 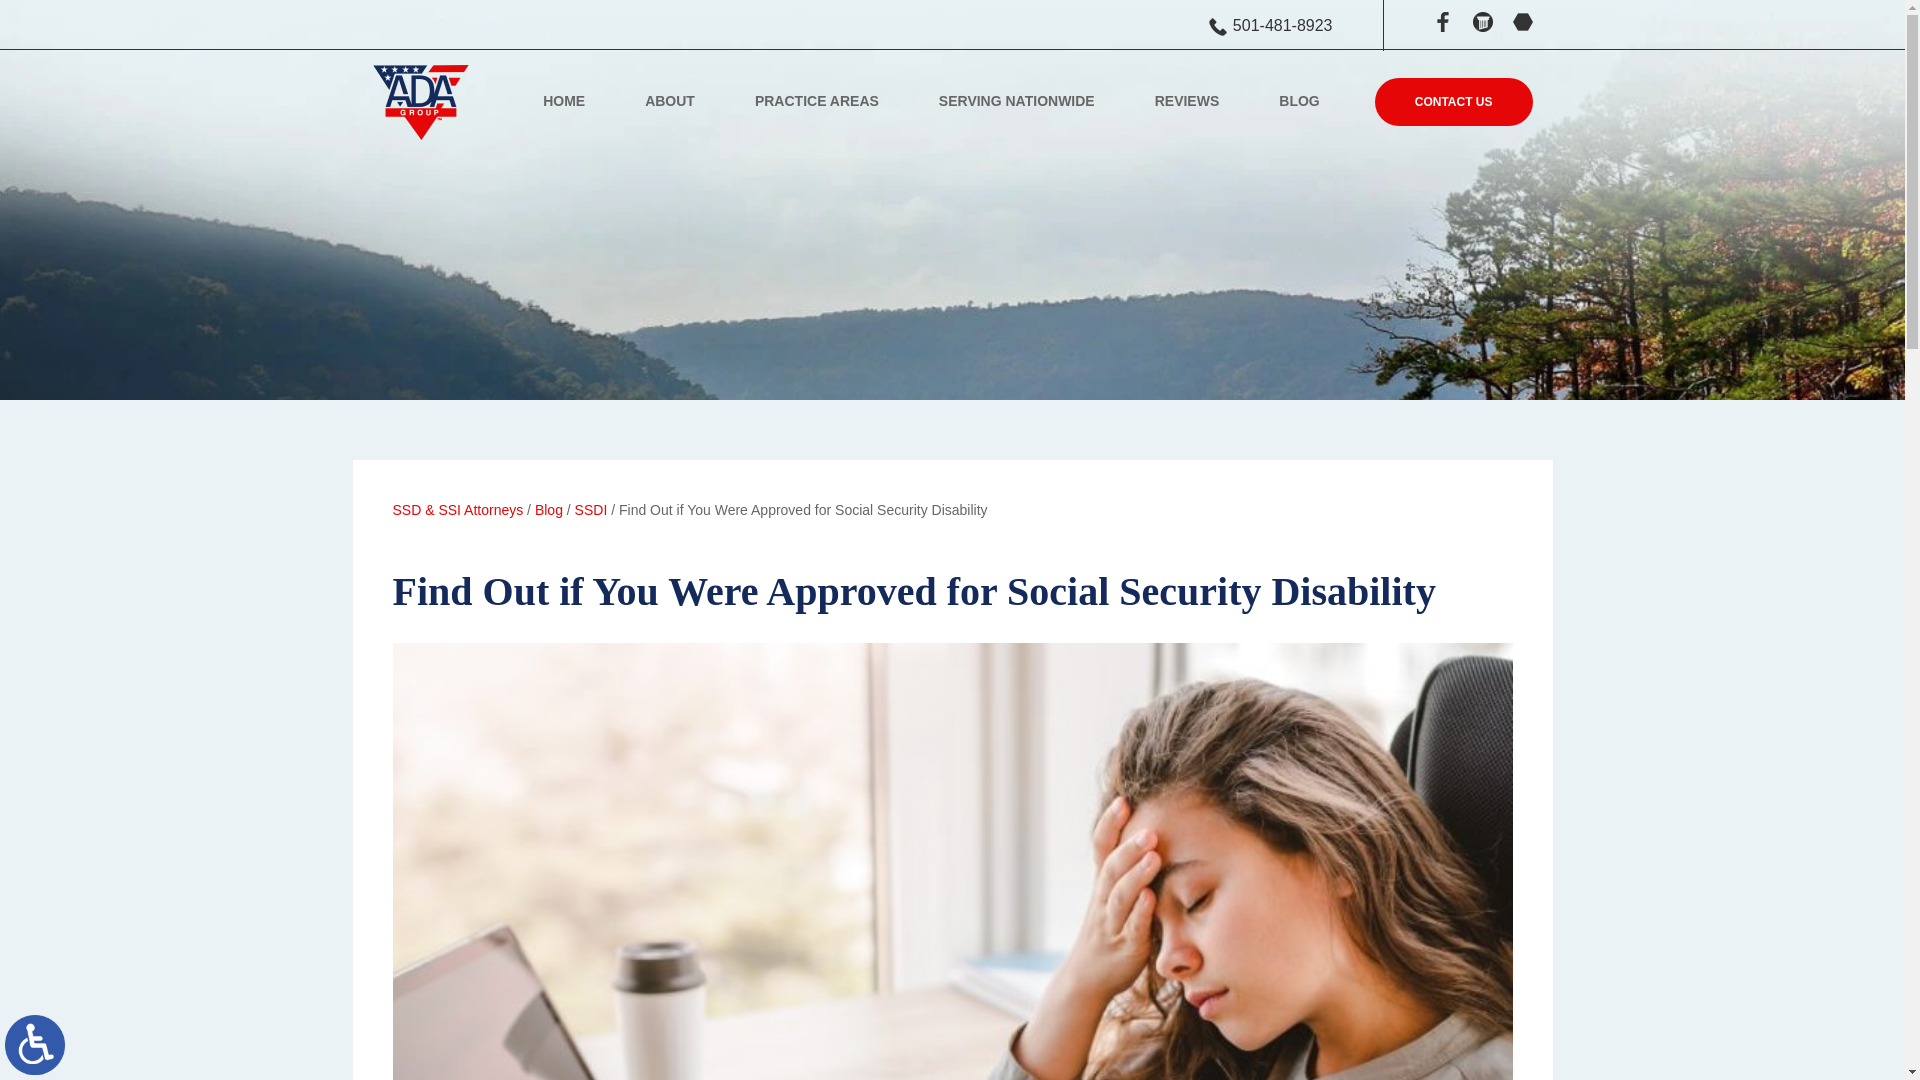 I want to click on CONTACT US, so click(x=1453, y=102).